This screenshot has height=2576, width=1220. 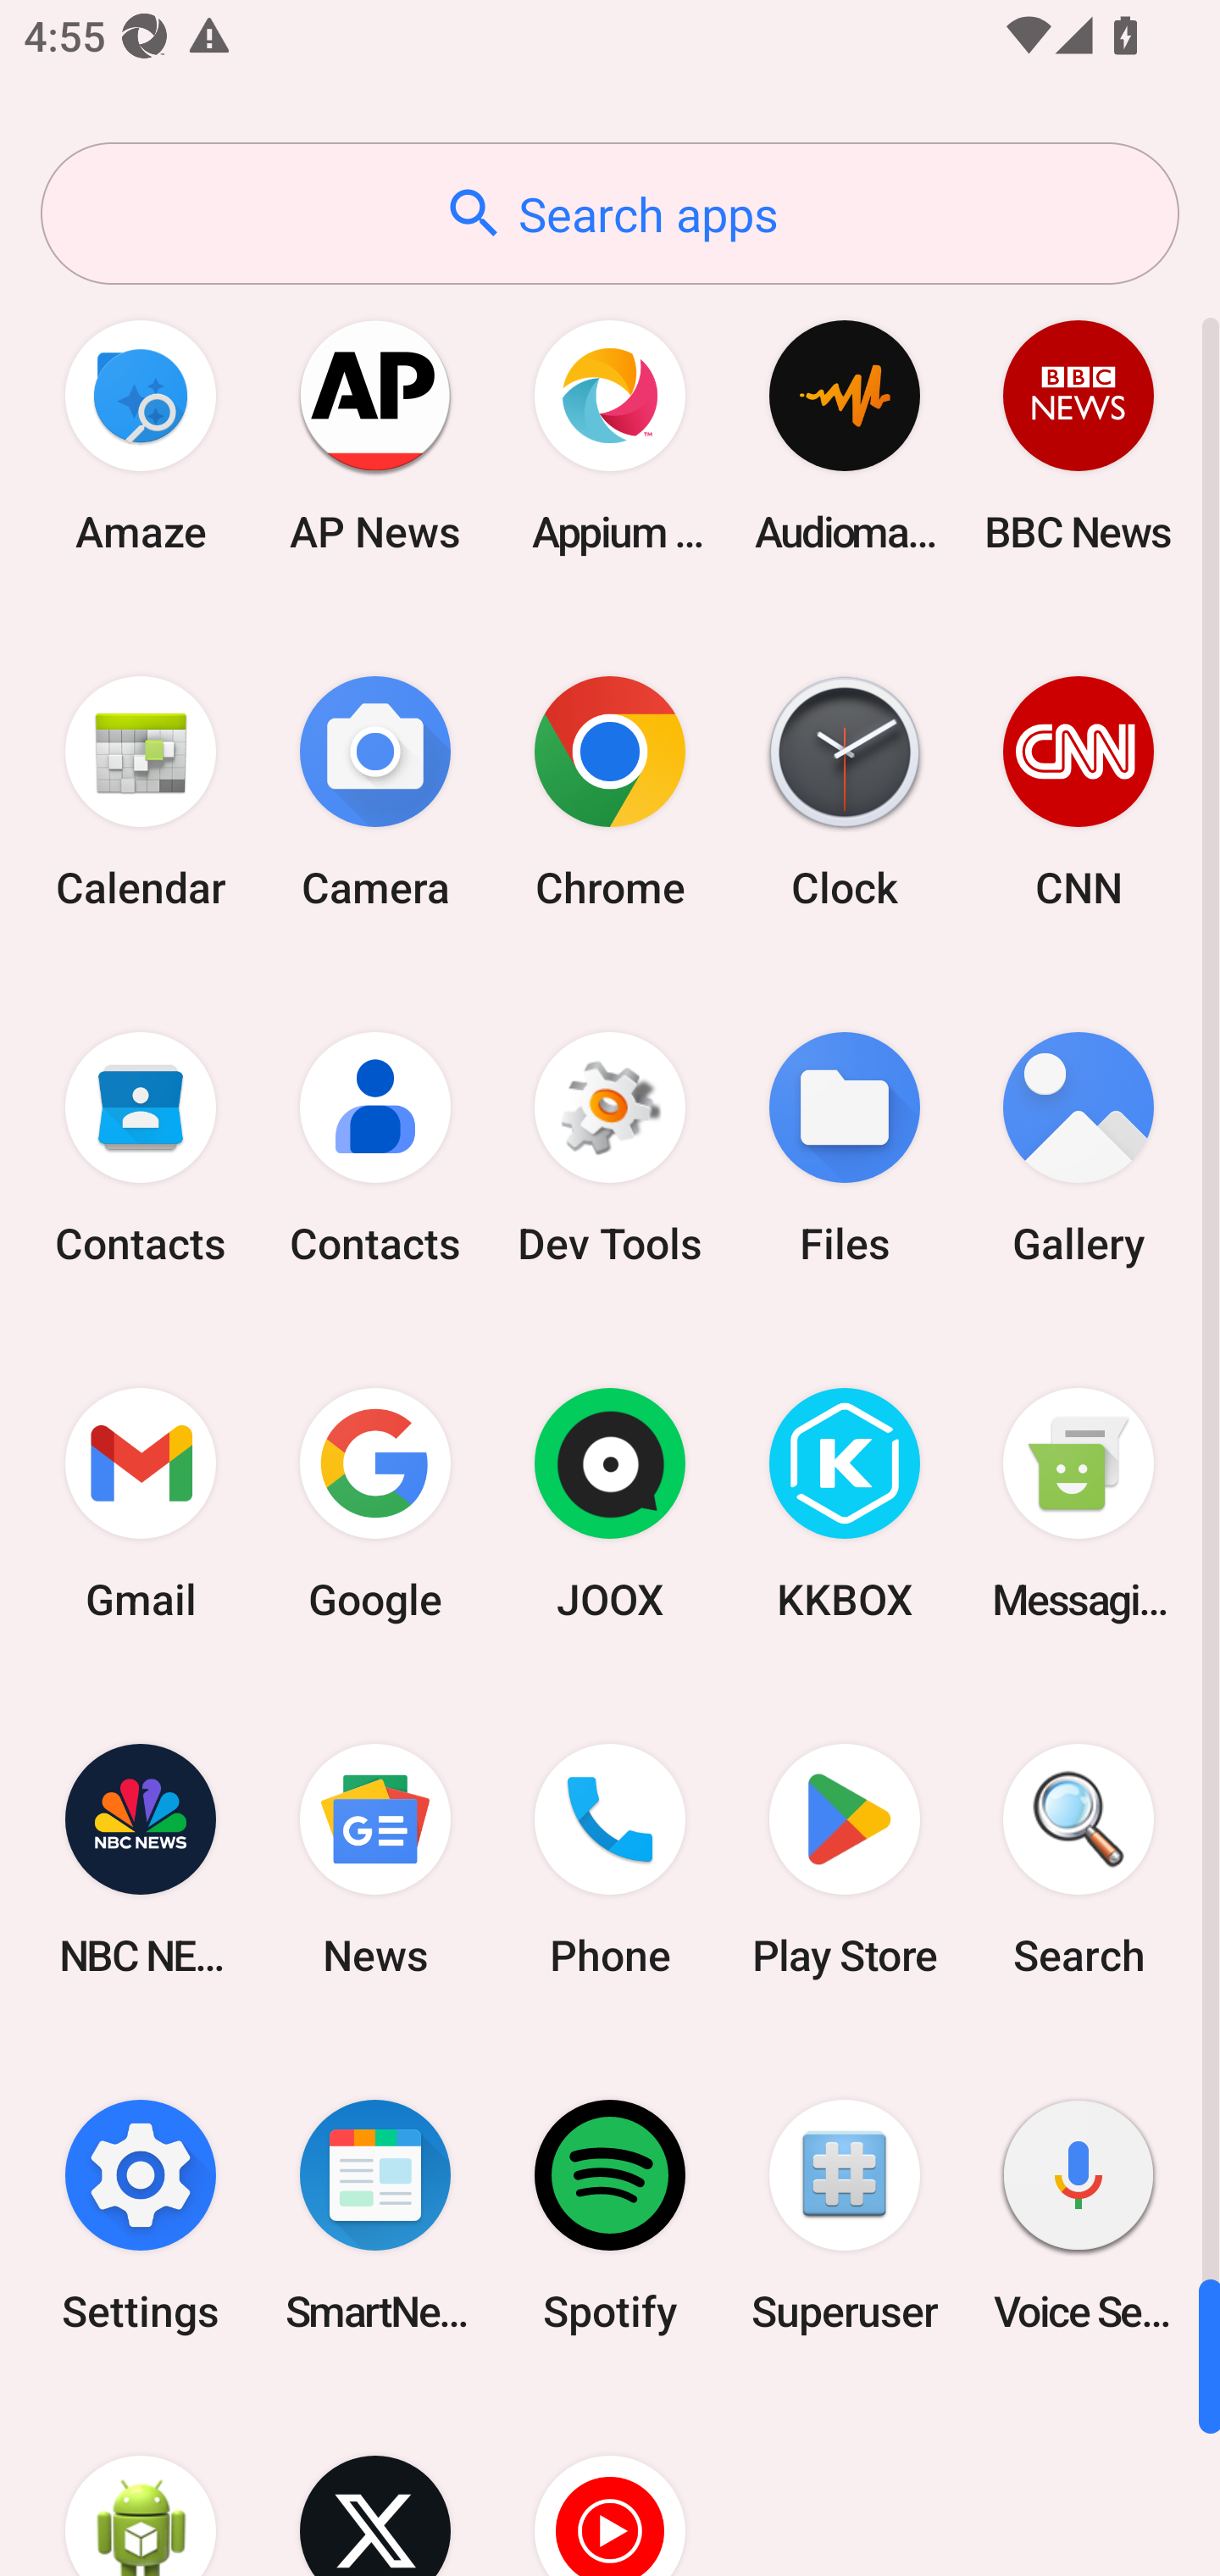 What do you see at coordinates (844, 2215) in the screenshot?
I see `Superuser` at bounding box center [844, 2215].